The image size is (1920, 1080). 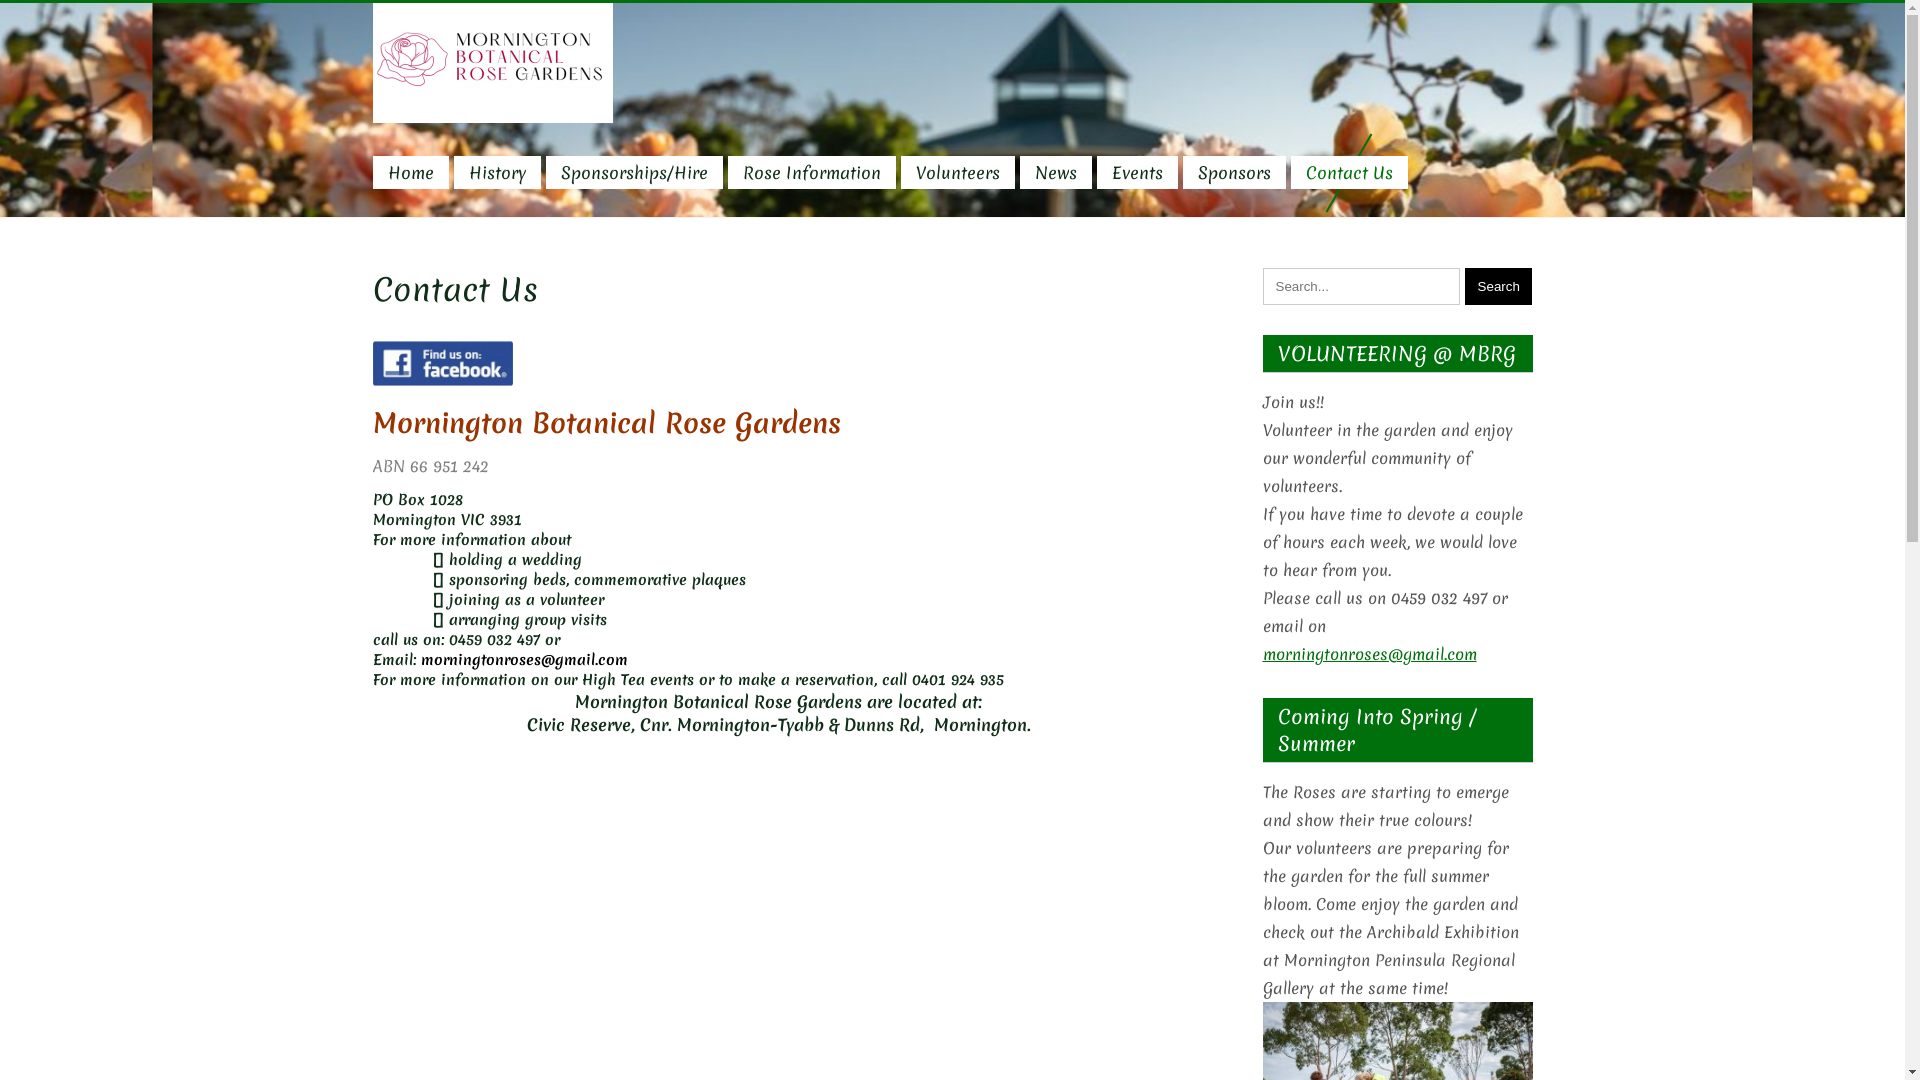 I want to click on Search, so click(x=1499, y=286).